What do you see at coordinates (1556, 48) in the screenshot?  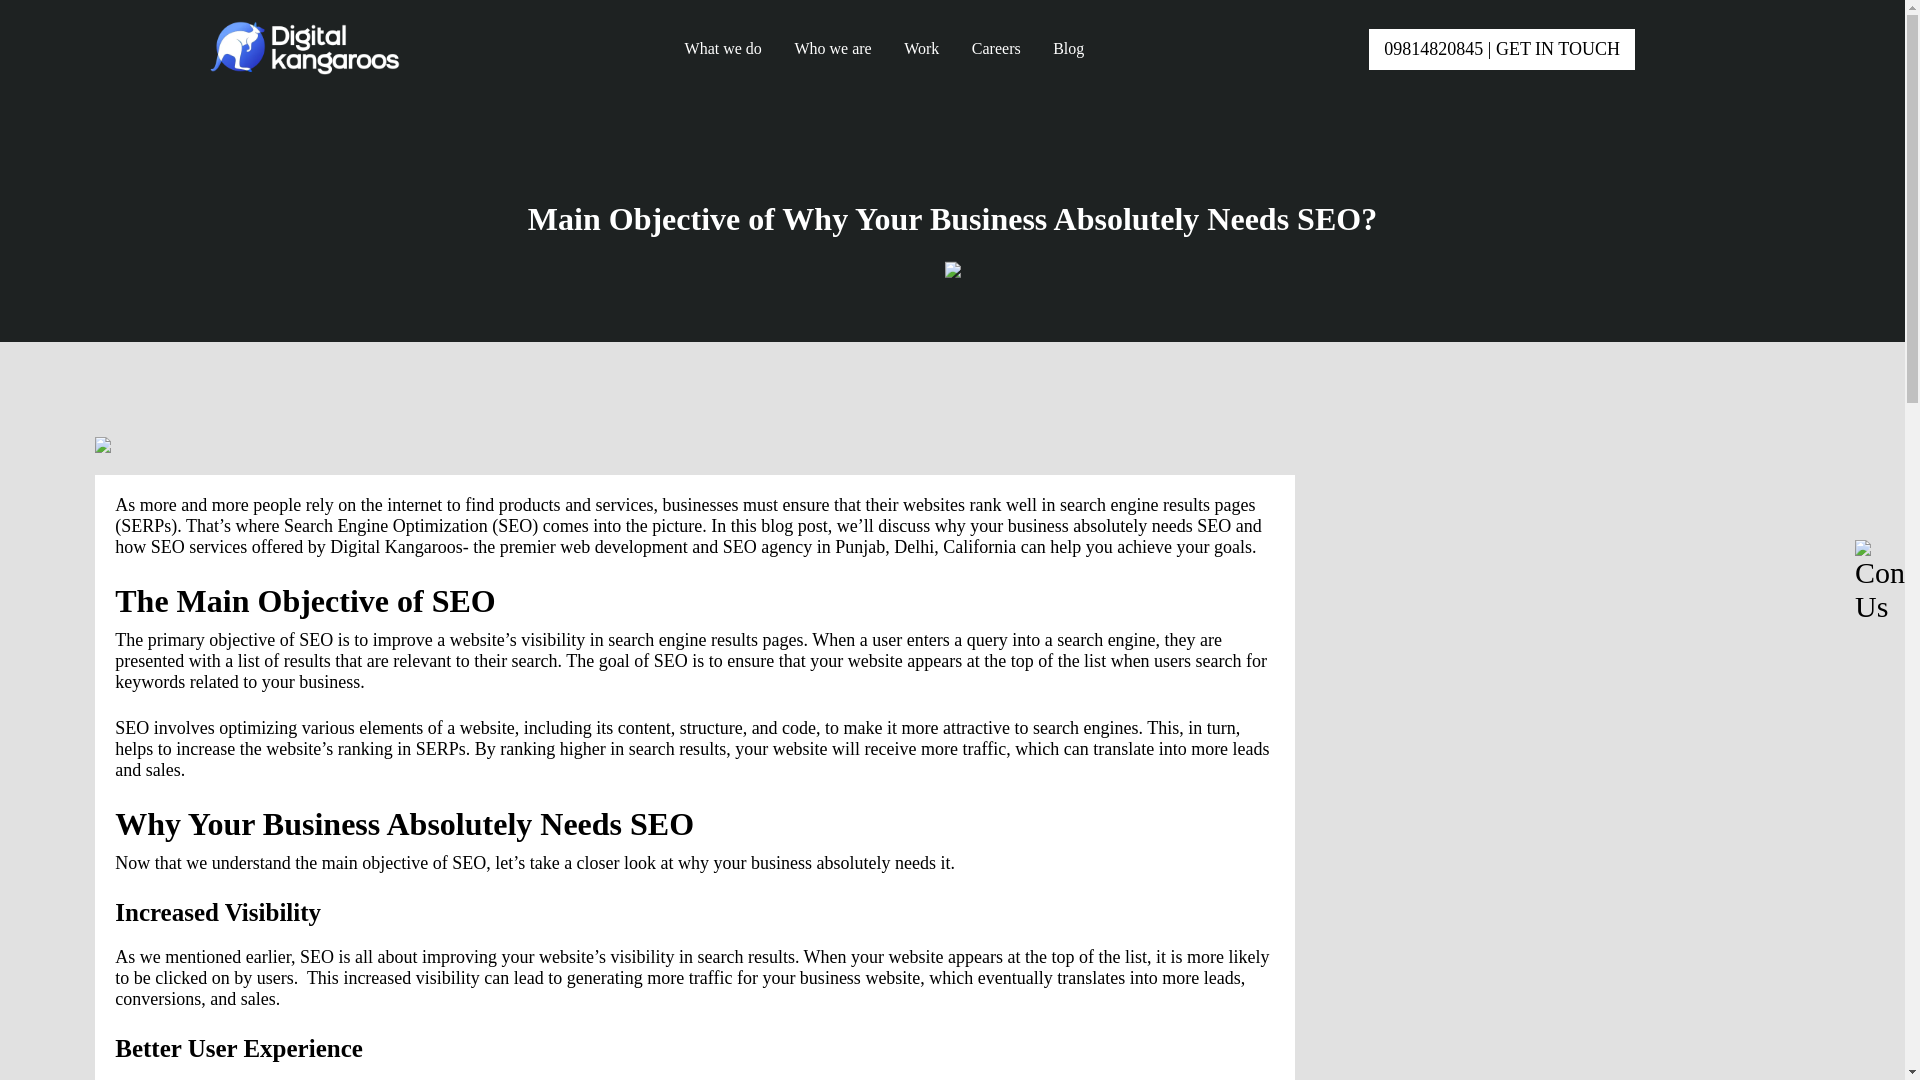 I see `GET IN TOUCH` at bounding box center [1556, 48].